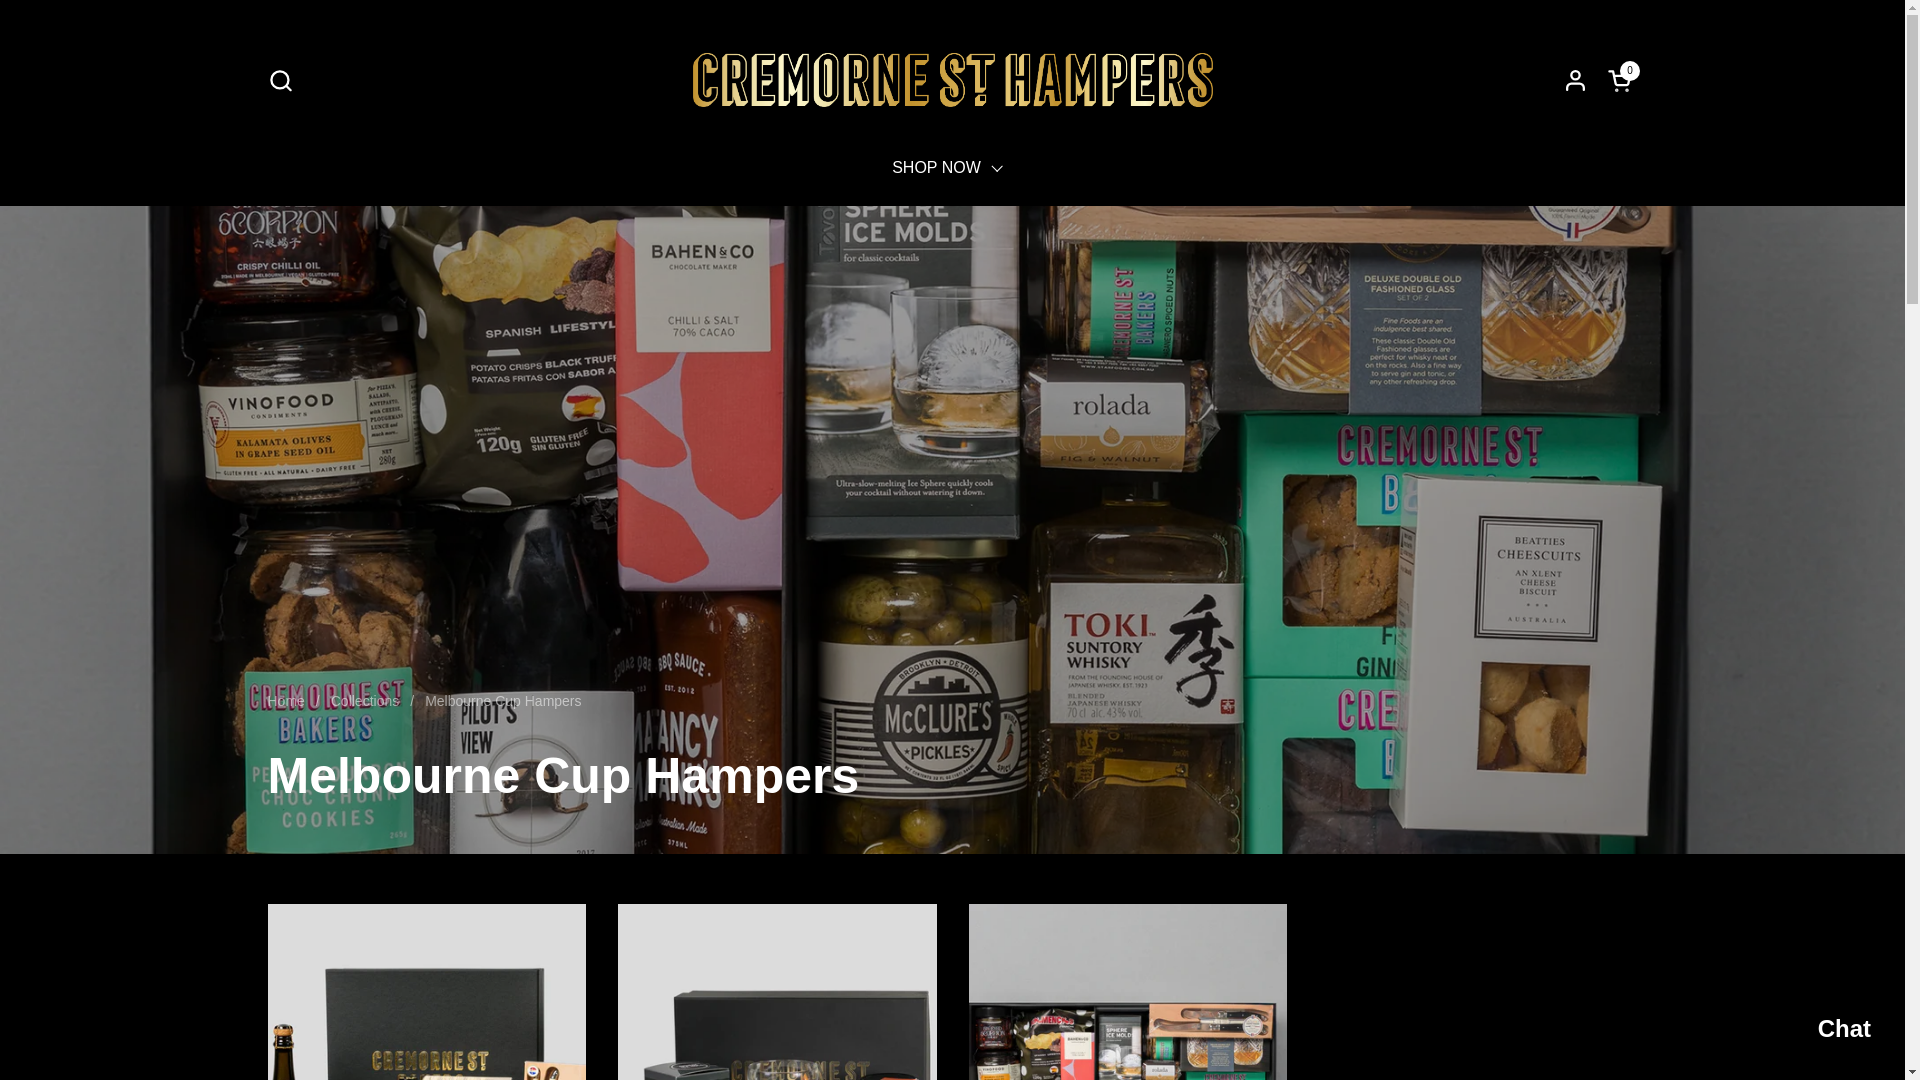 This screenshot has width=1920, height=1080. I want to click on Shopify online store chat, so click(952, 80).